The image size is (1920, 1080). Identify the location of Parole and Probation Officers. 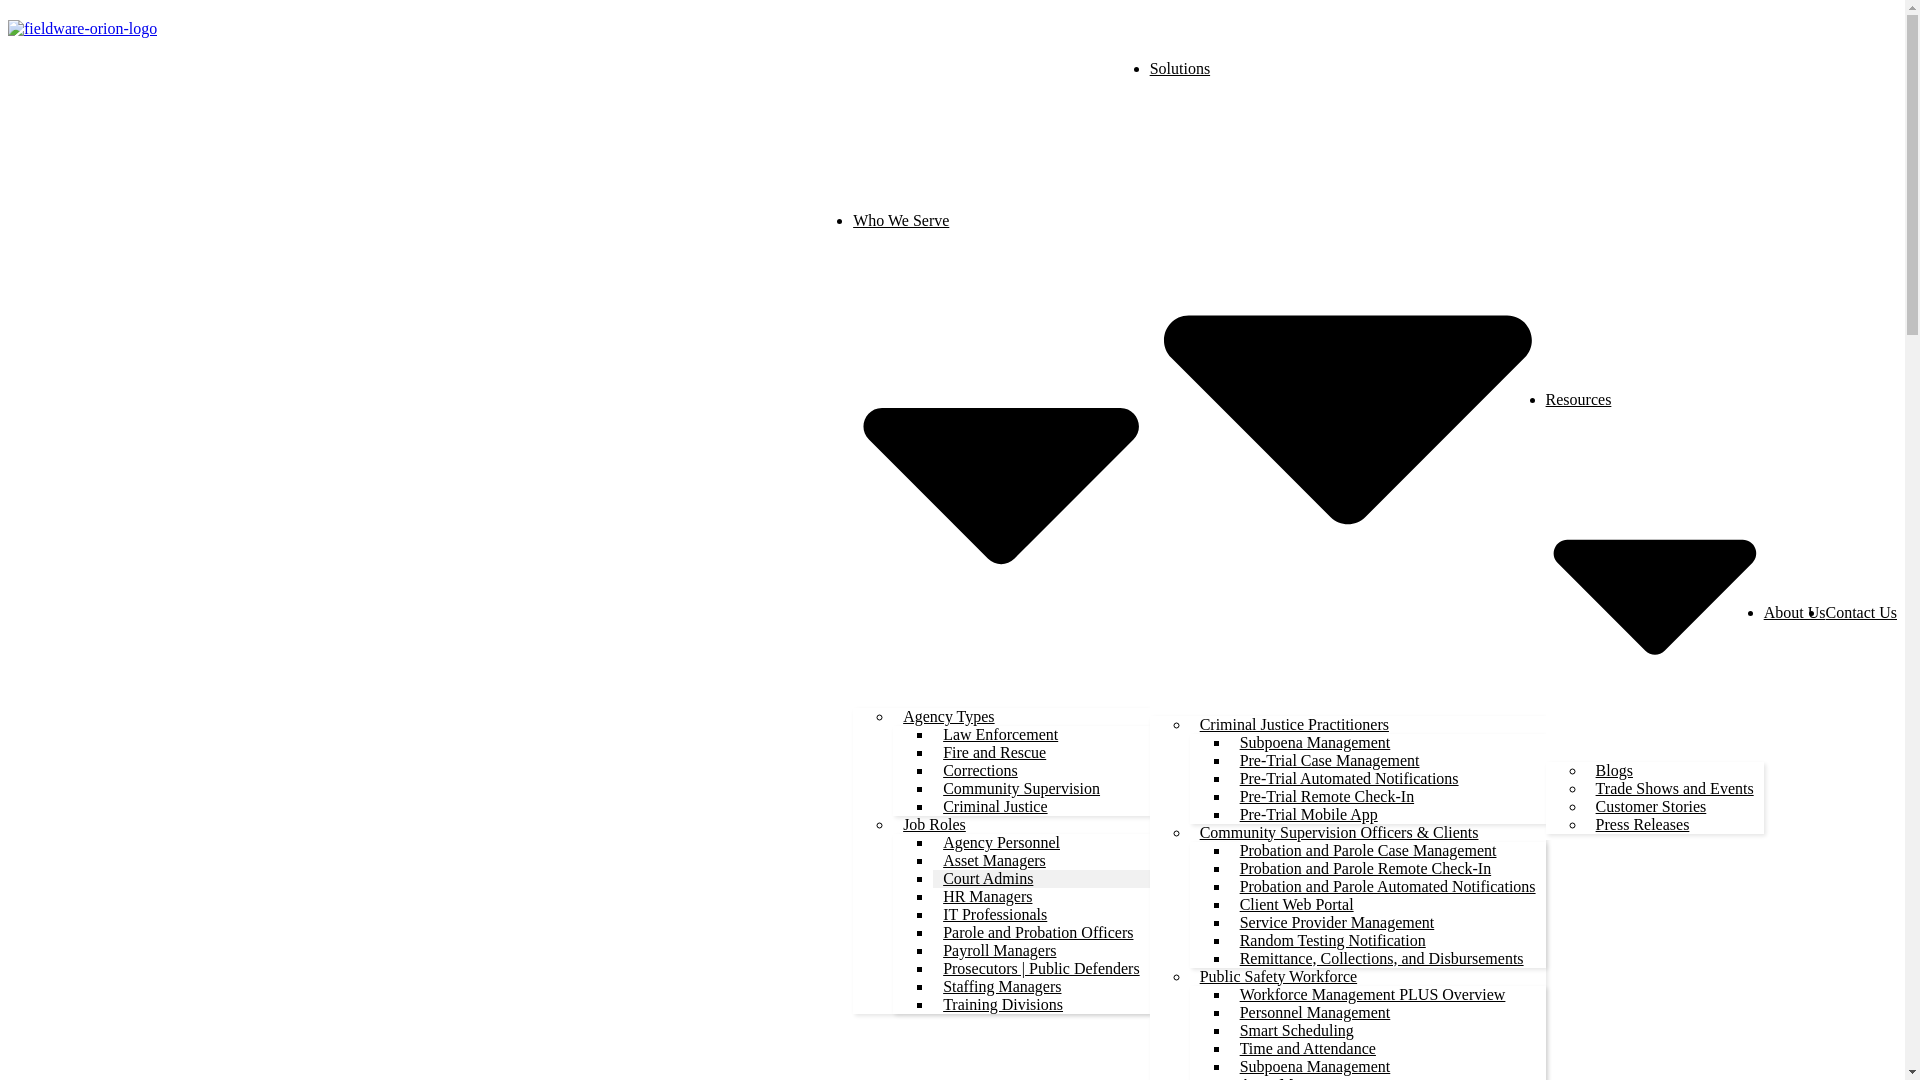
(1038, 932).